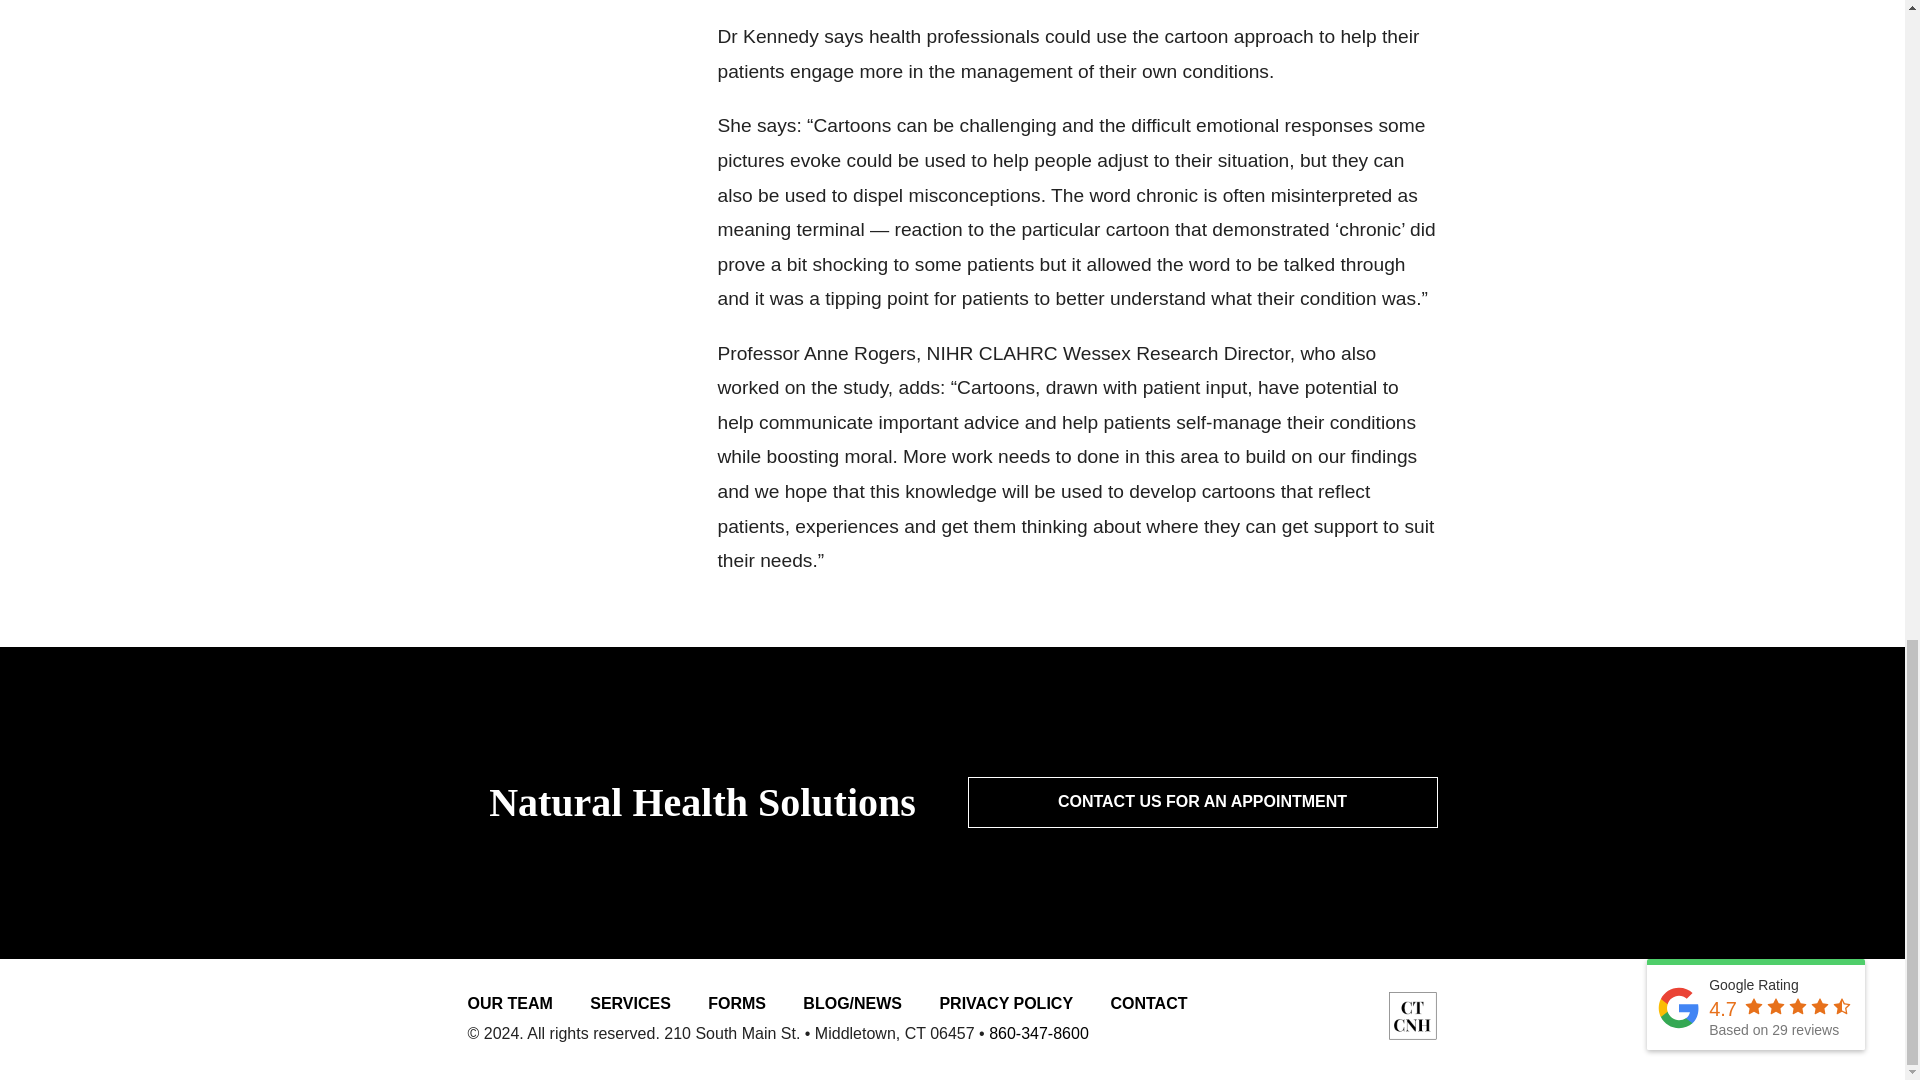 Image resolution: width=1920 pixels, height=1080 pixels. I want to click on CONTACT, so click(1148, 1002).